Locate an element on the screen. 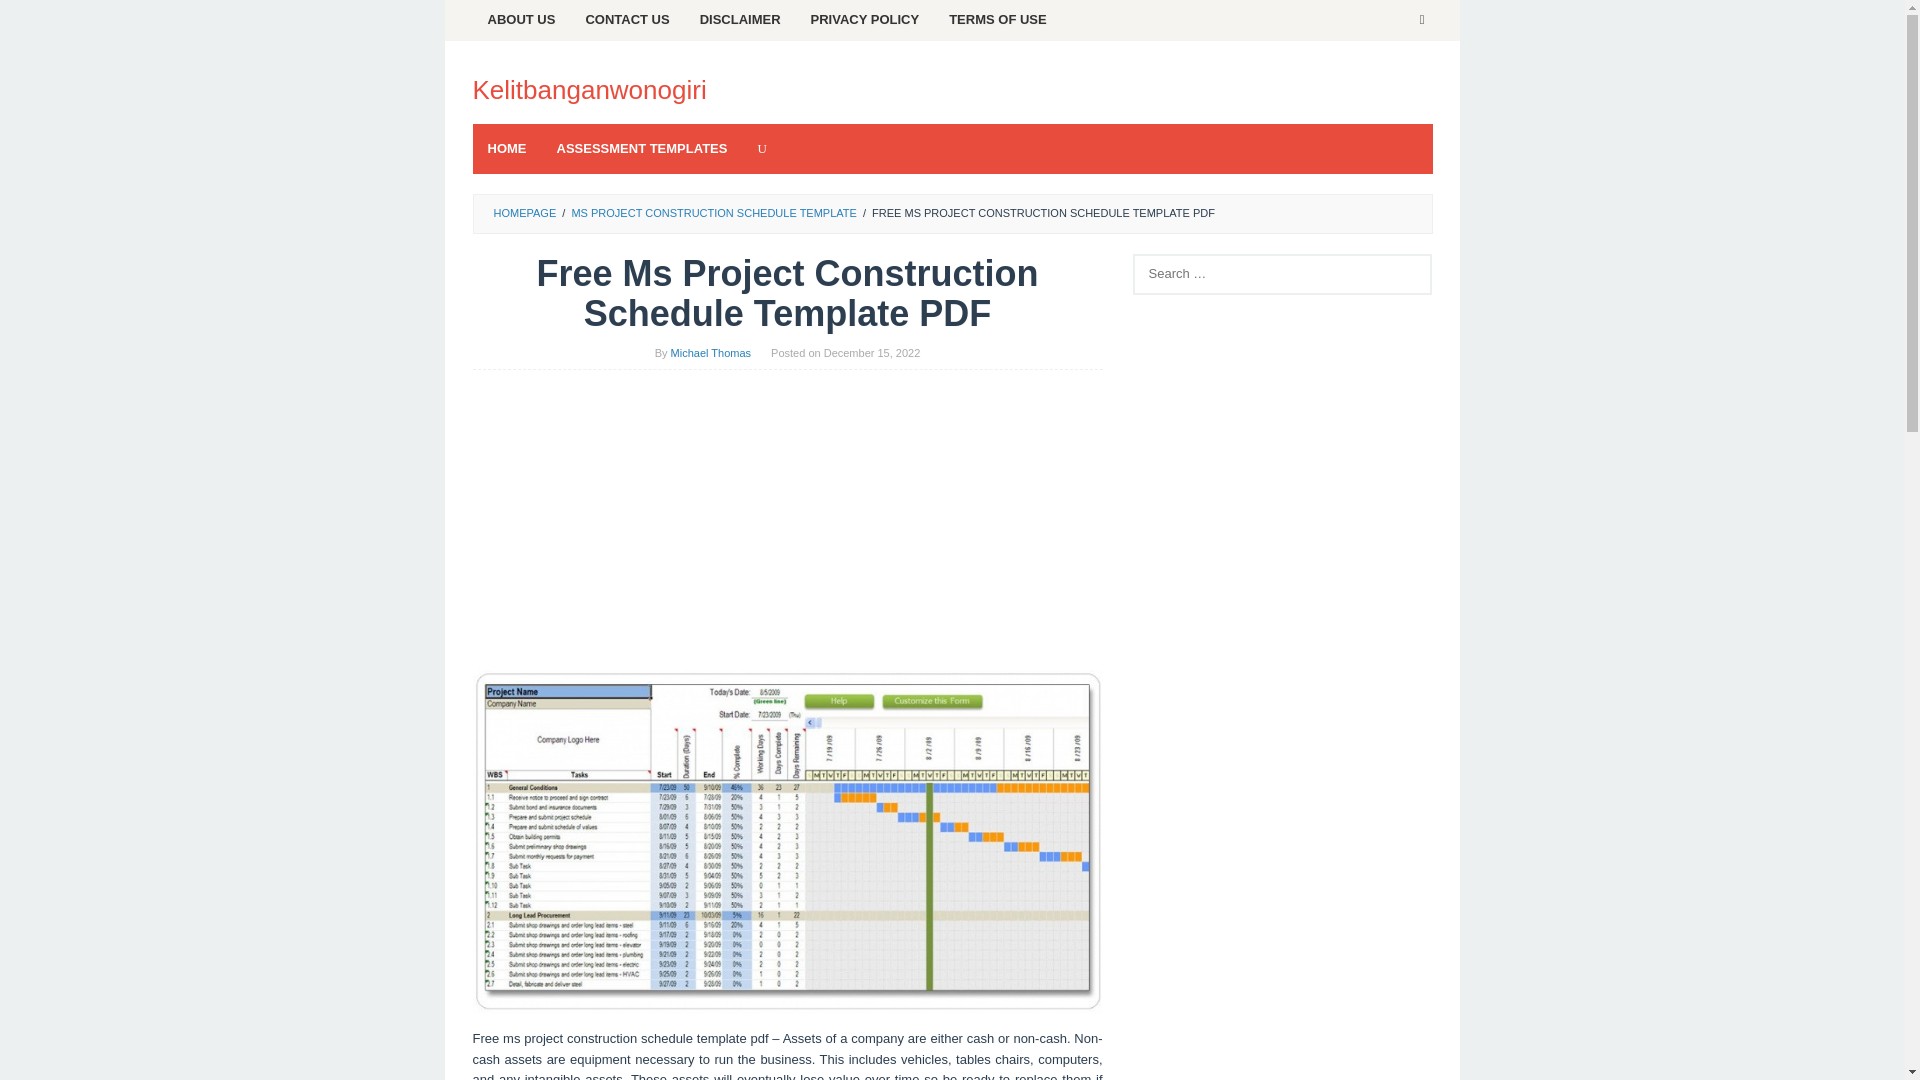  Advertisement is located at coordinates (787, 529).